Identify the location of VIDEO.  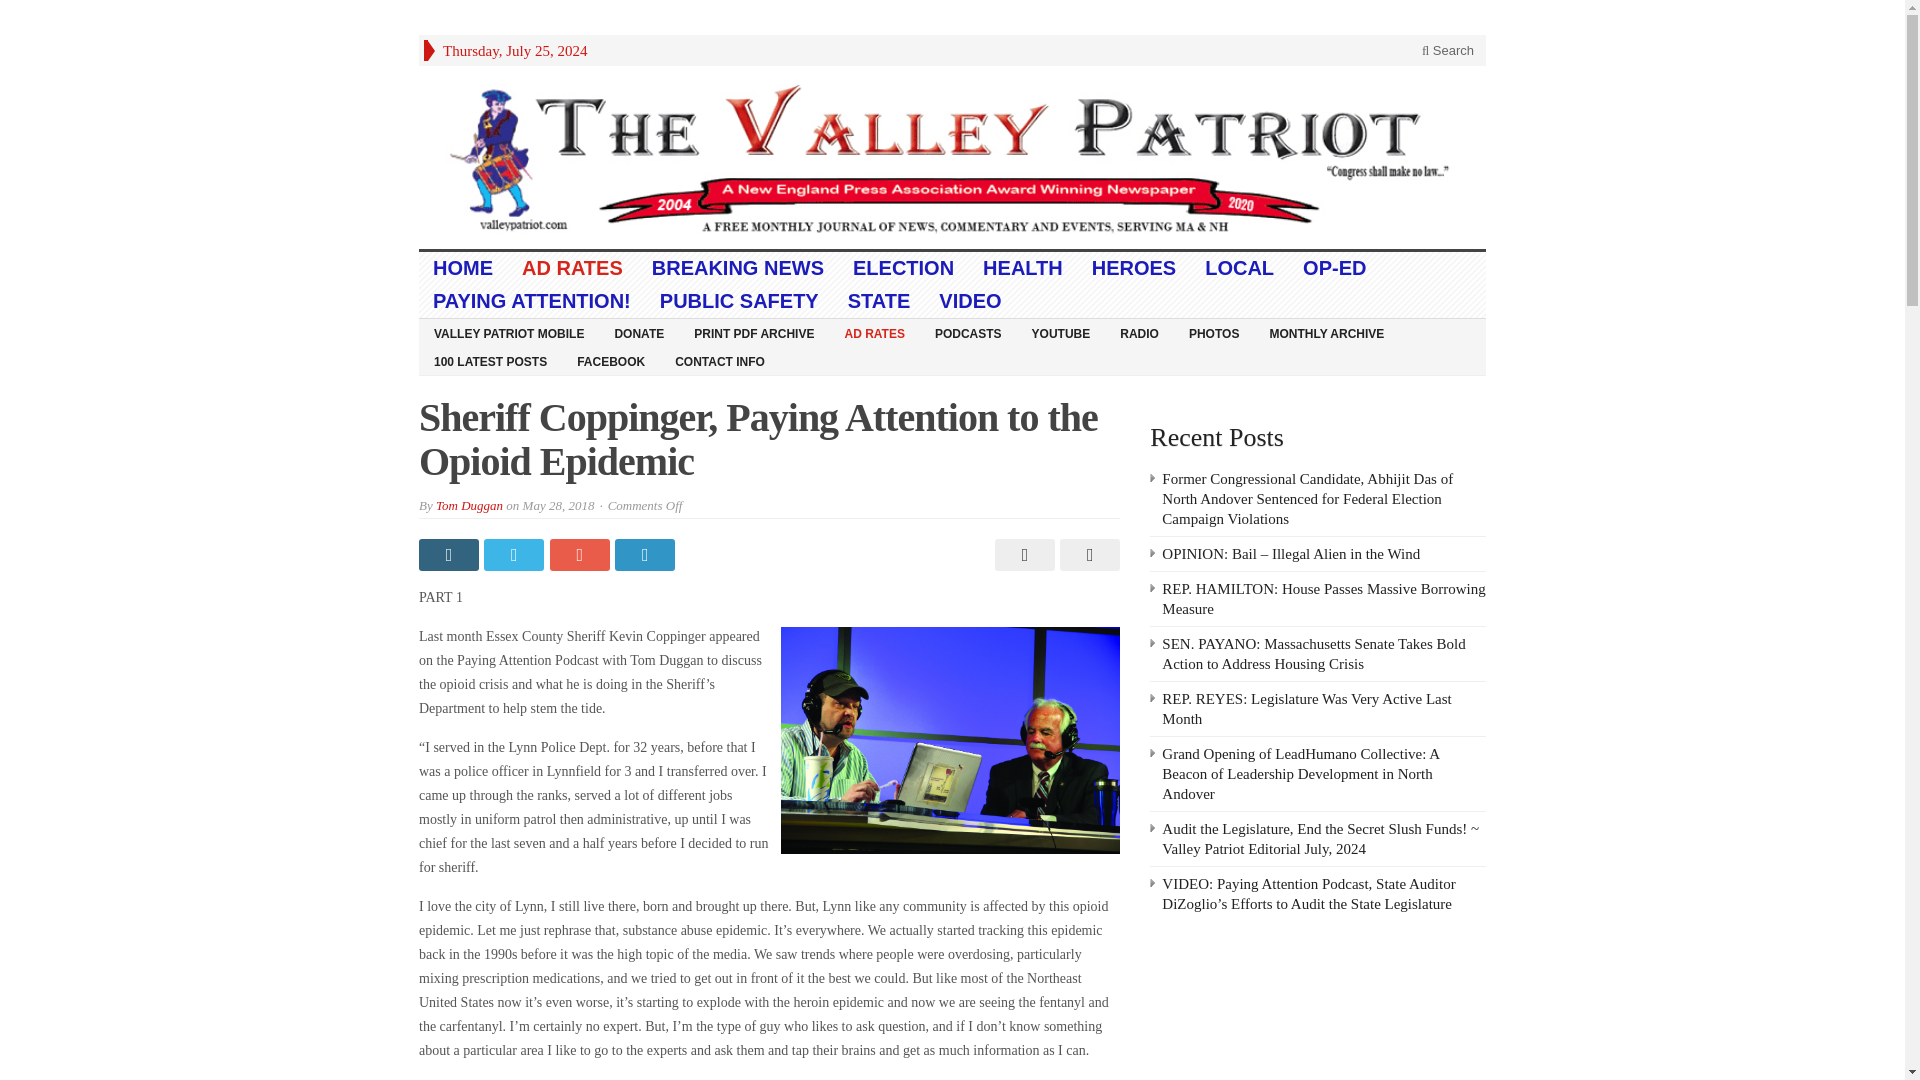
(970, 301).